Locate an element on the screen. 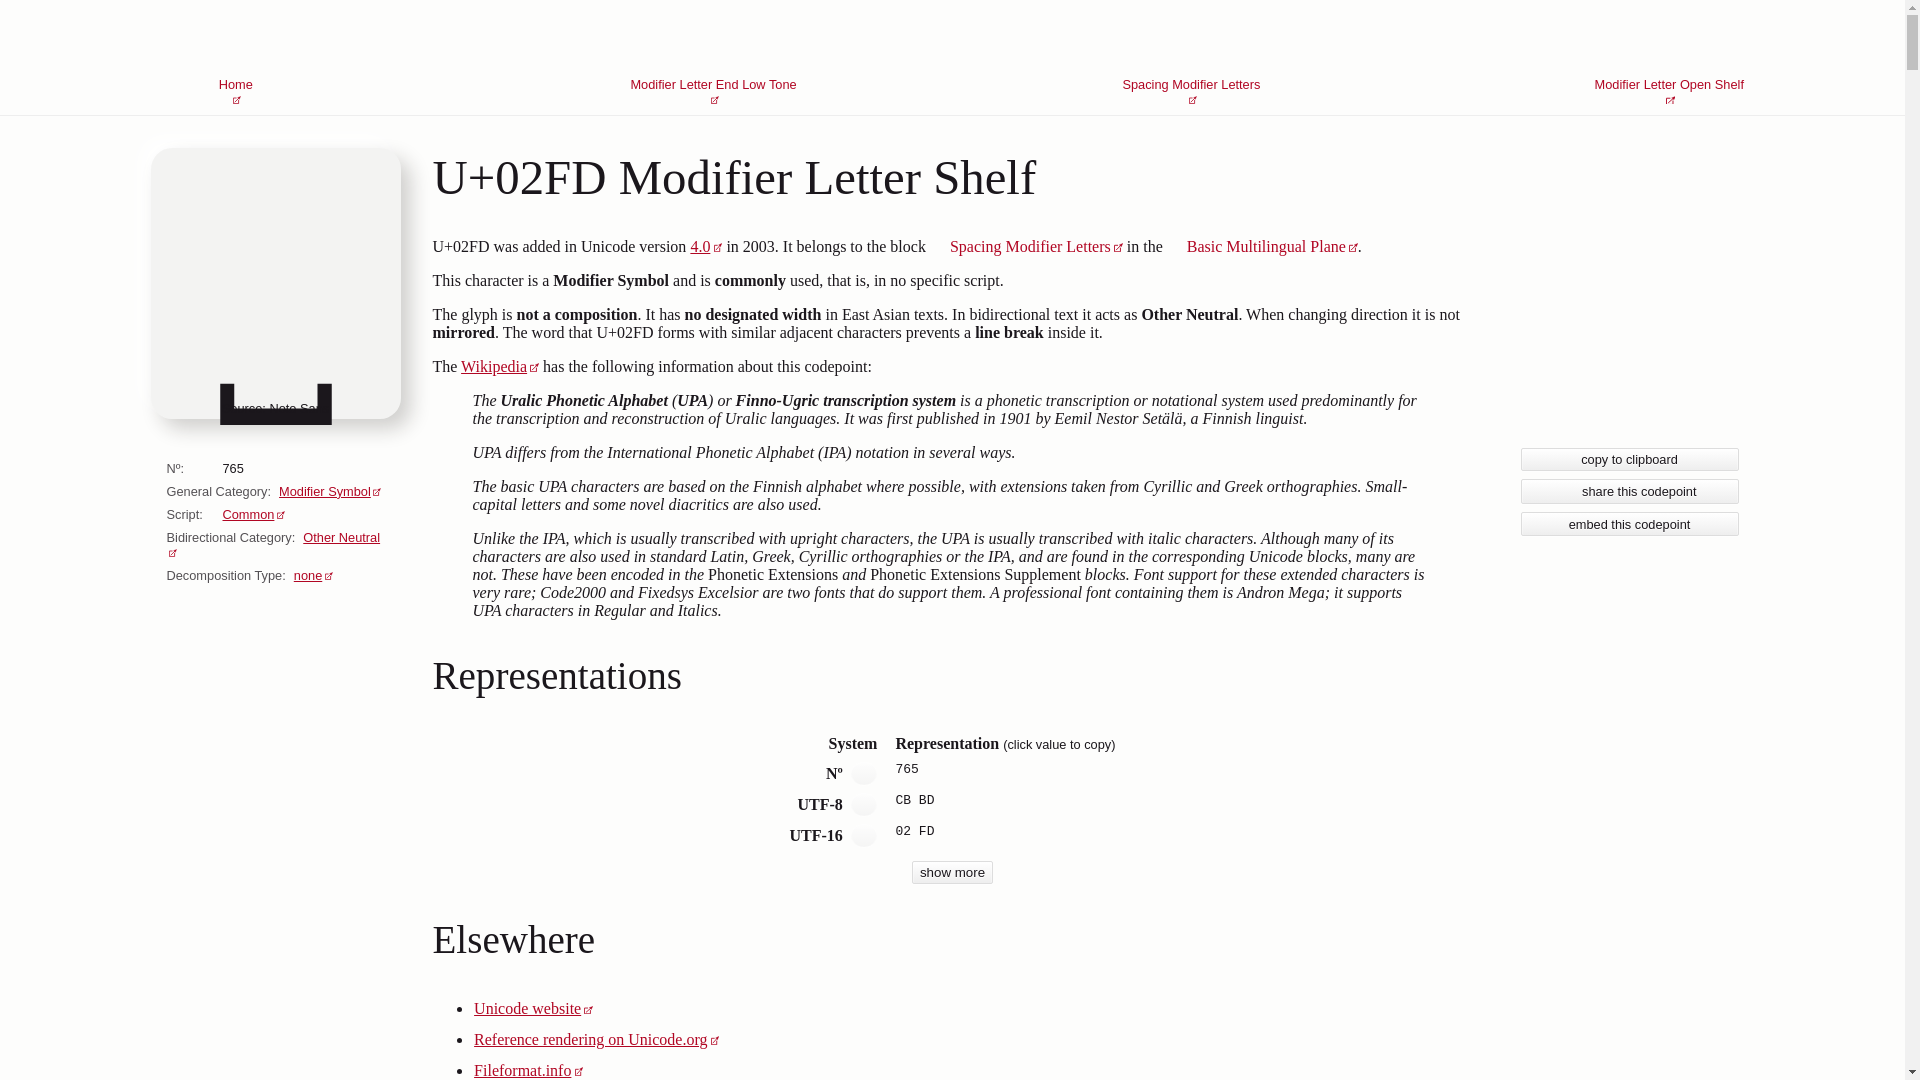 This screenshot has width=1920, height=1080. copy to clipboard is located at coordinates (1628, 459).